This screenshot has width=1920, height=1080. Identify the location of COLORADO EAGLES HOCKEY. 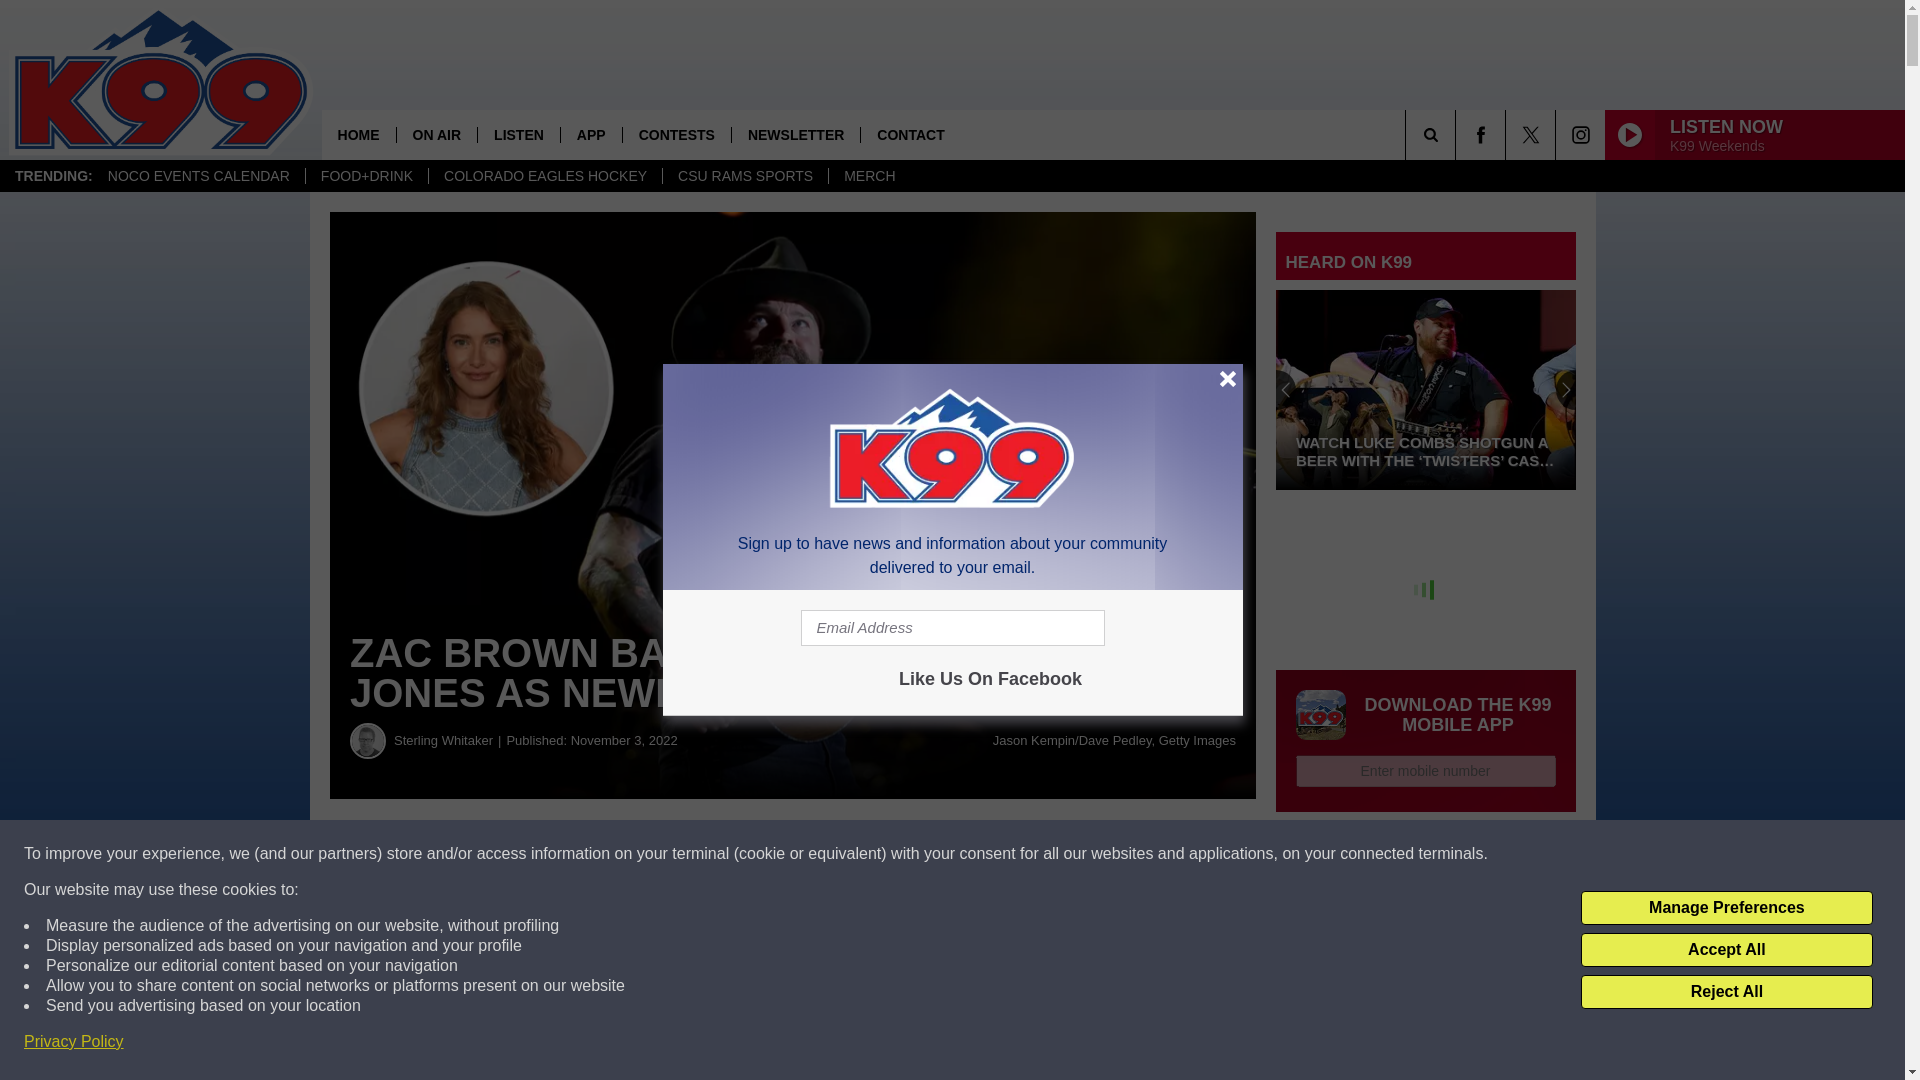
(545, 176).